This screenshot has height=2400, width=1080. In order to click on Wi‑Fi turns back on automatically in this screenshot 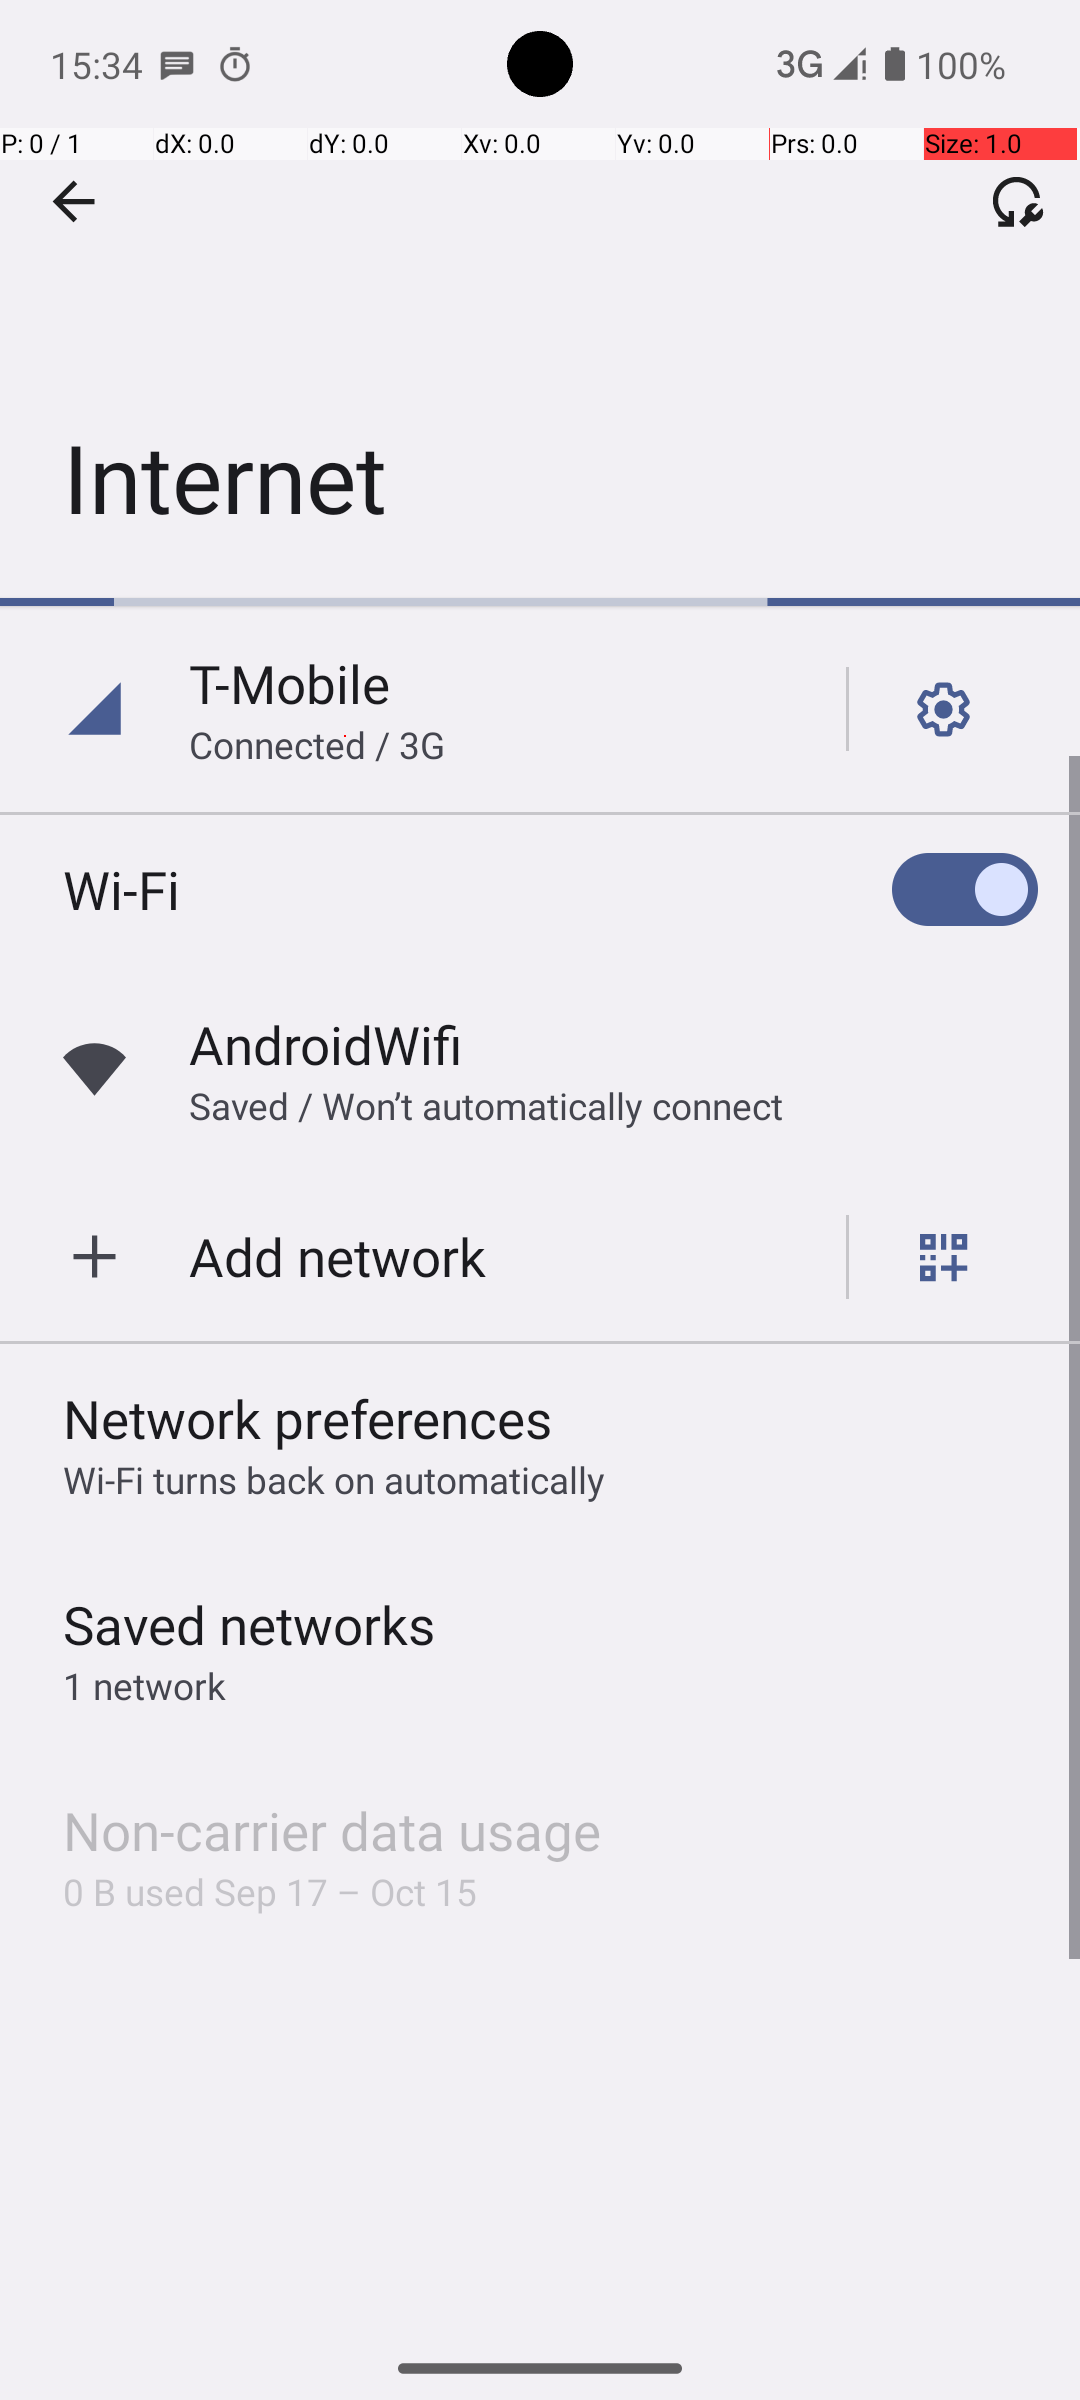, I will do `click(334, 1480)`.